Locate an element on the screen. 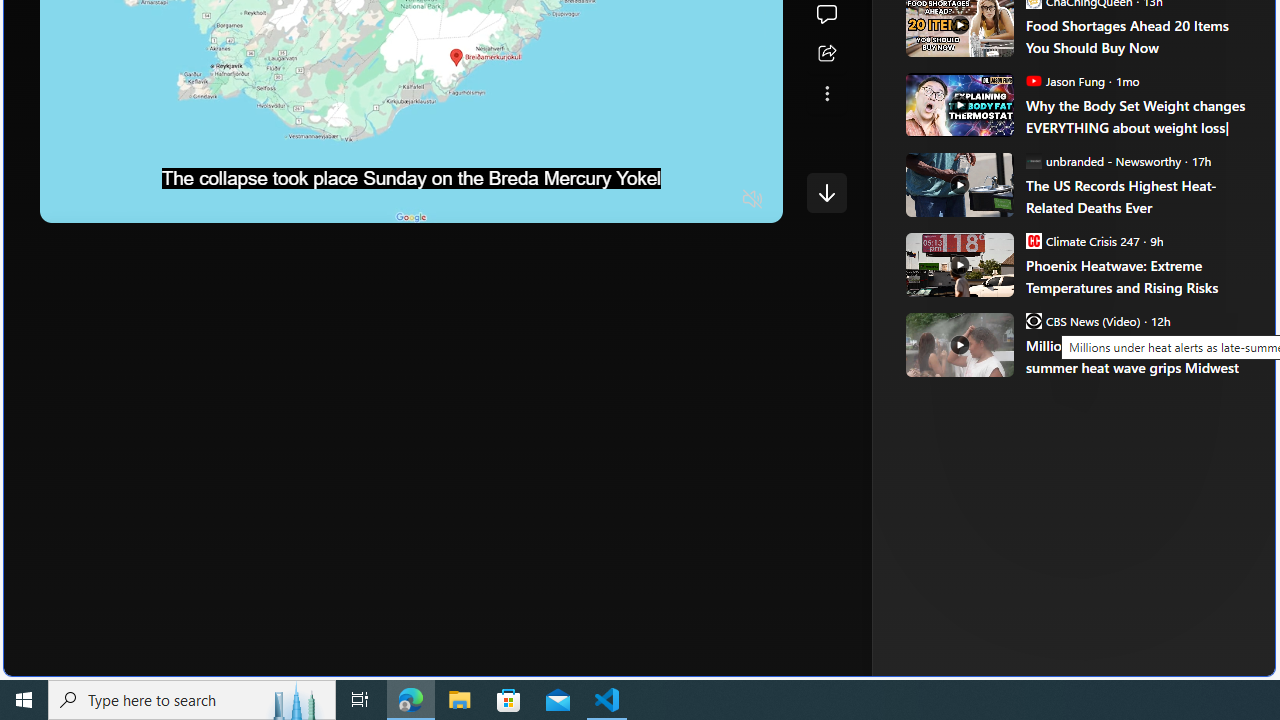 The image size is (1280, 720). Share this story is located at coordinates (826, 54).